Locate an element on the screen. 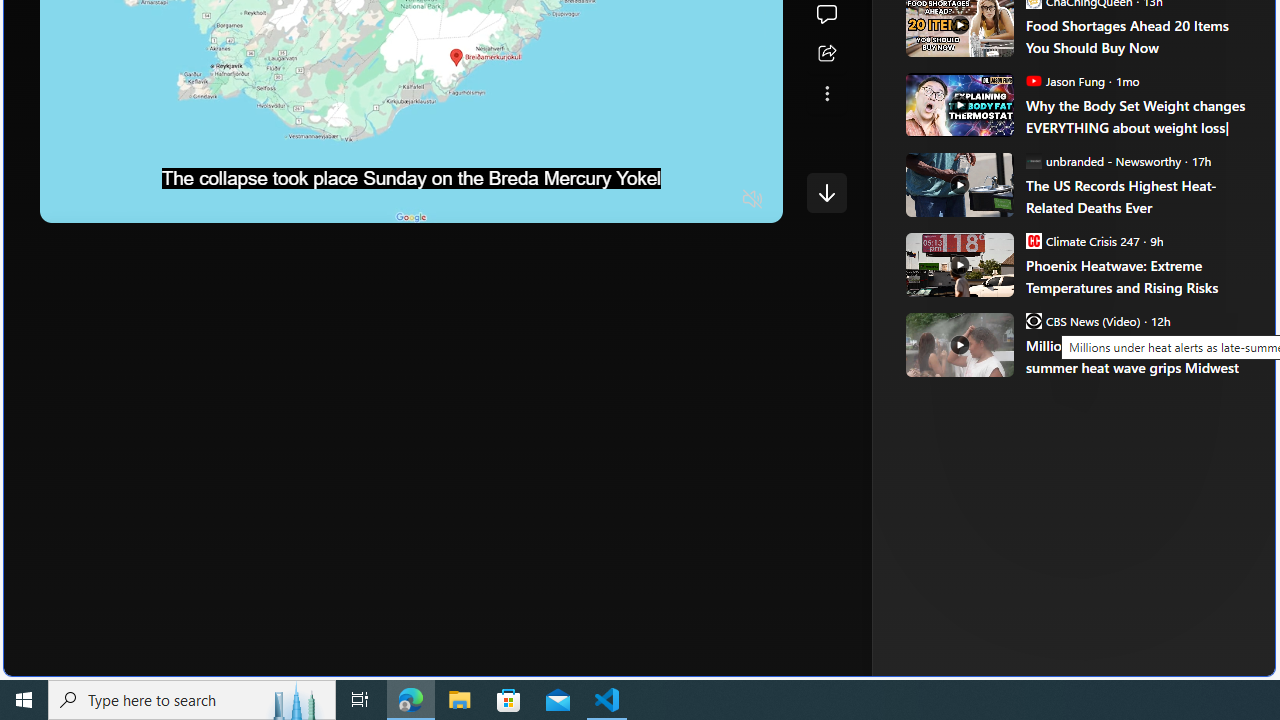 The image size is (1280, 720). Share this story is located at coordinates (826, 54).